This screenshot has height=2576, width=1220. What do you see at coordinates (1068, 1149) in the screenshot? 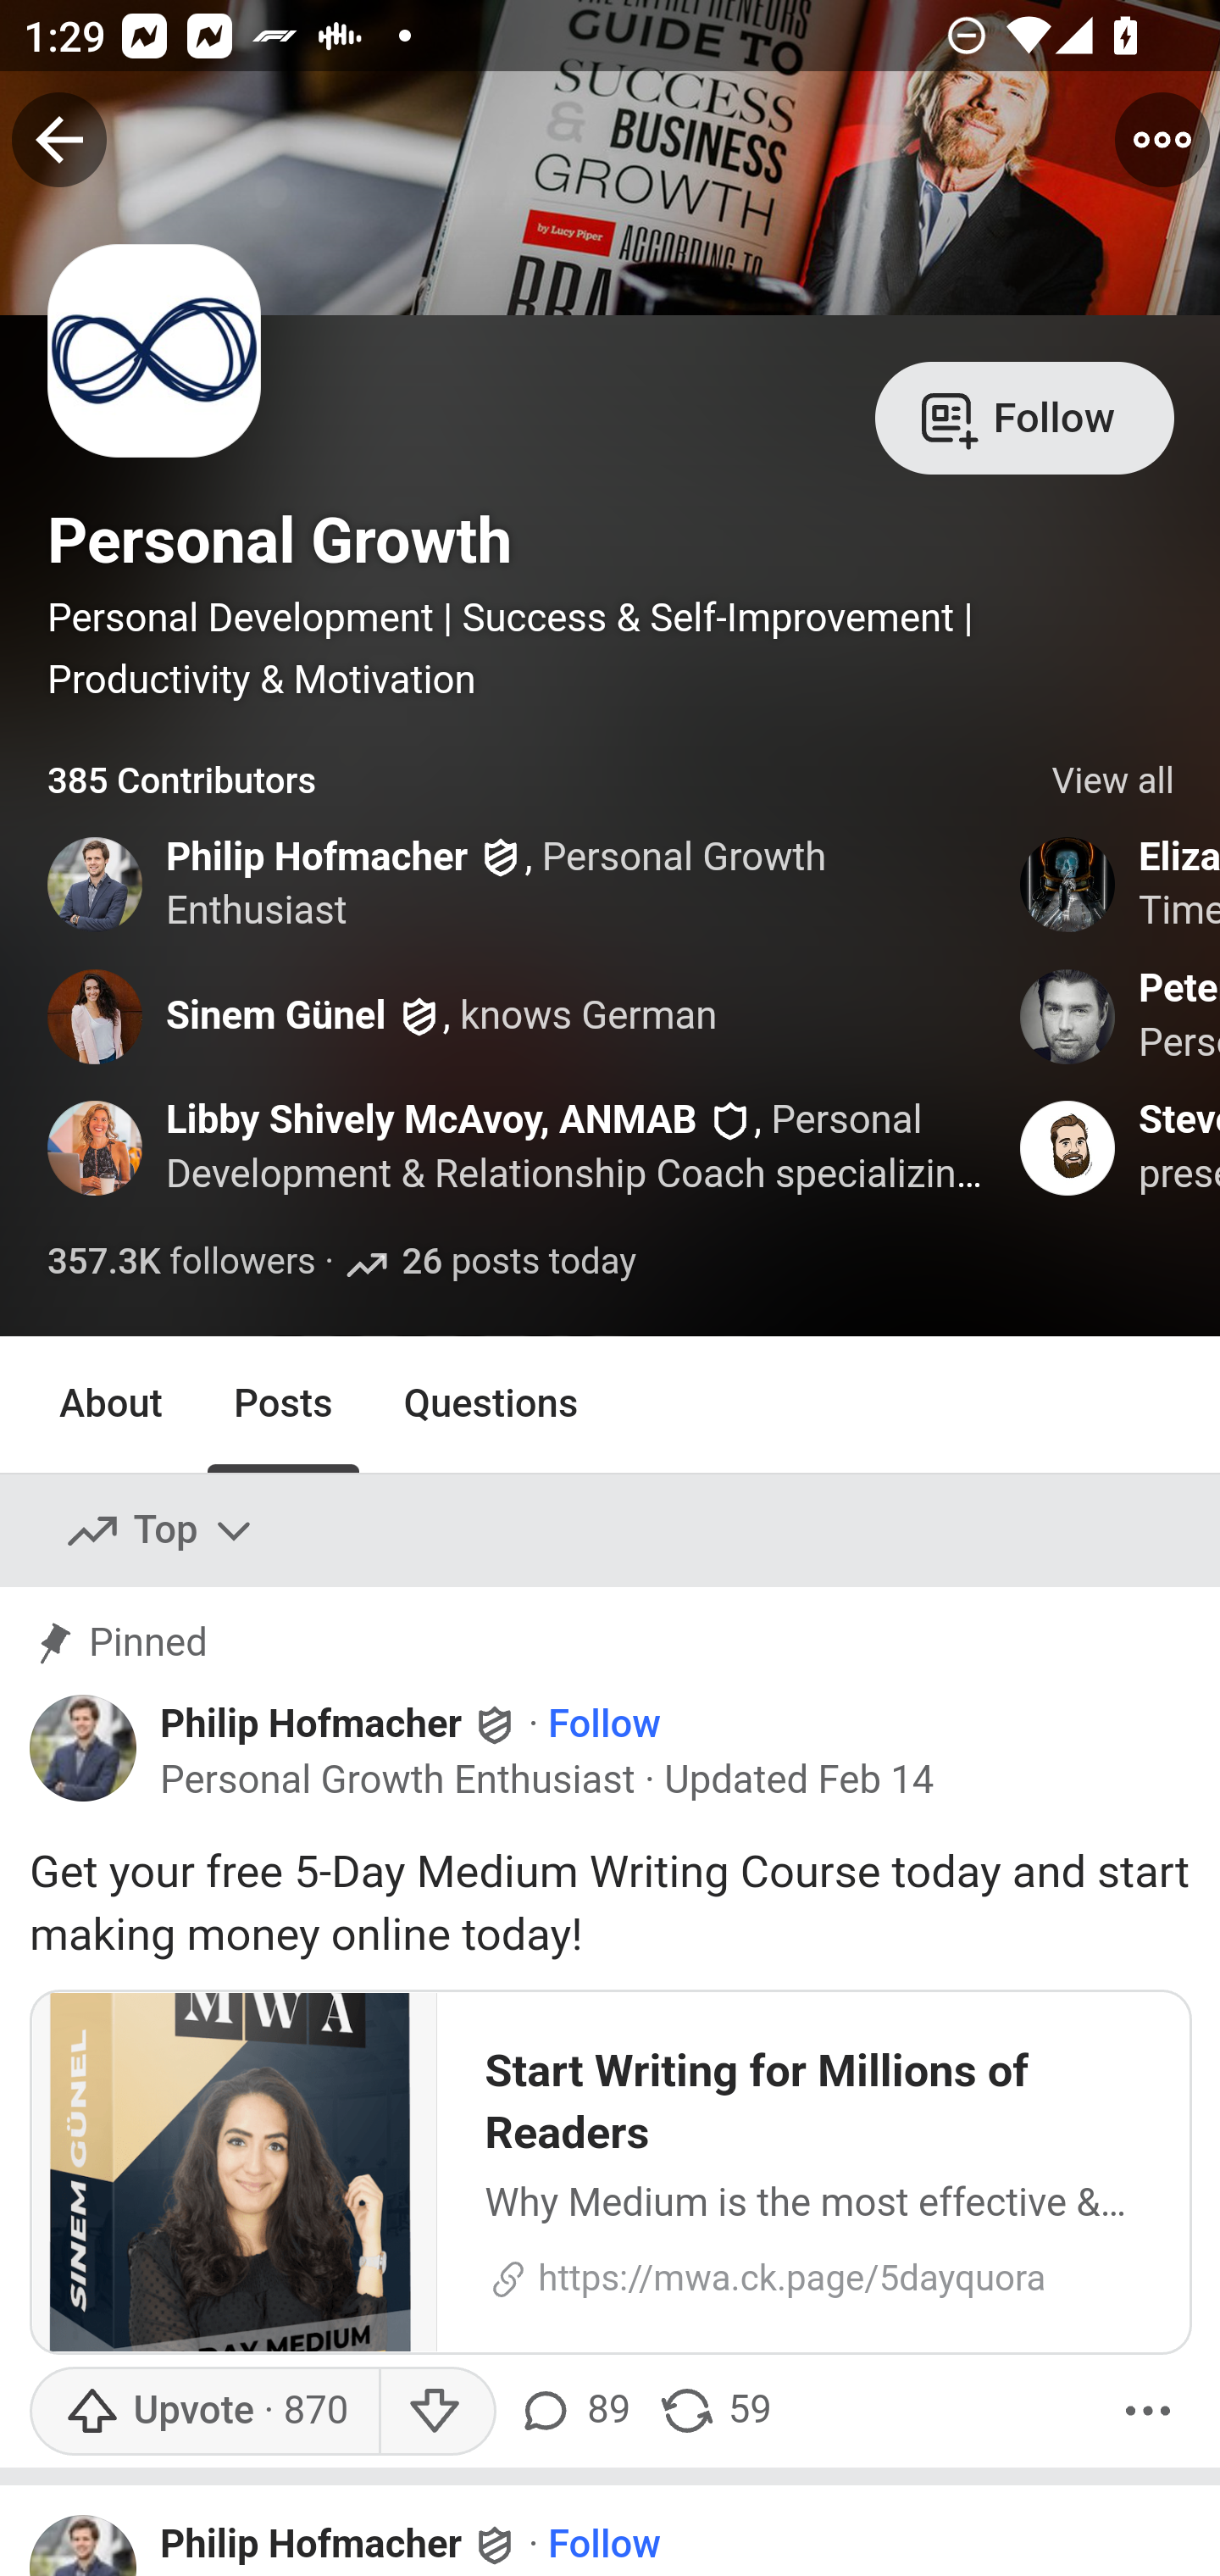
I see `Profile photo for Steve Dani` at bounding box center [1068, 1149].